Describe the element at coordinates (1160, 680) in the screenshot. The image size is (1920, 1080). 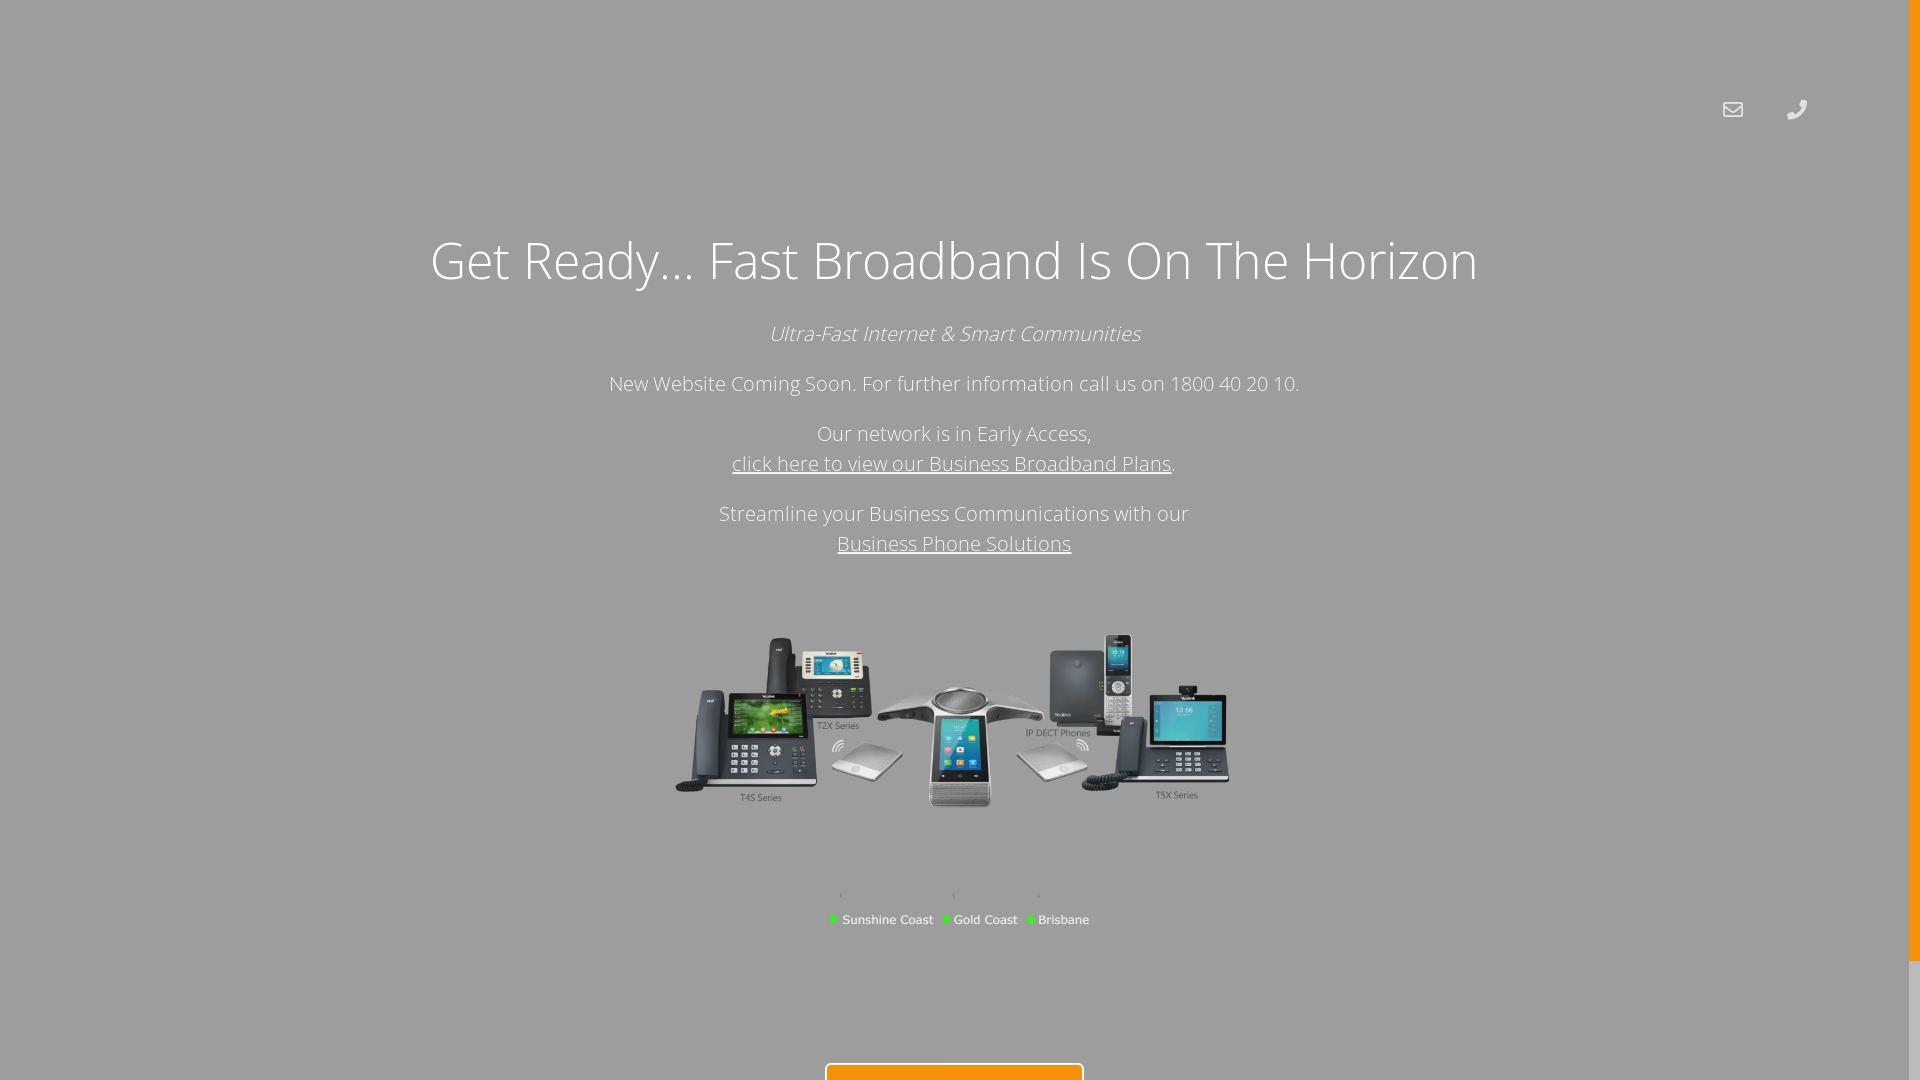
I see `Submit` at that location.